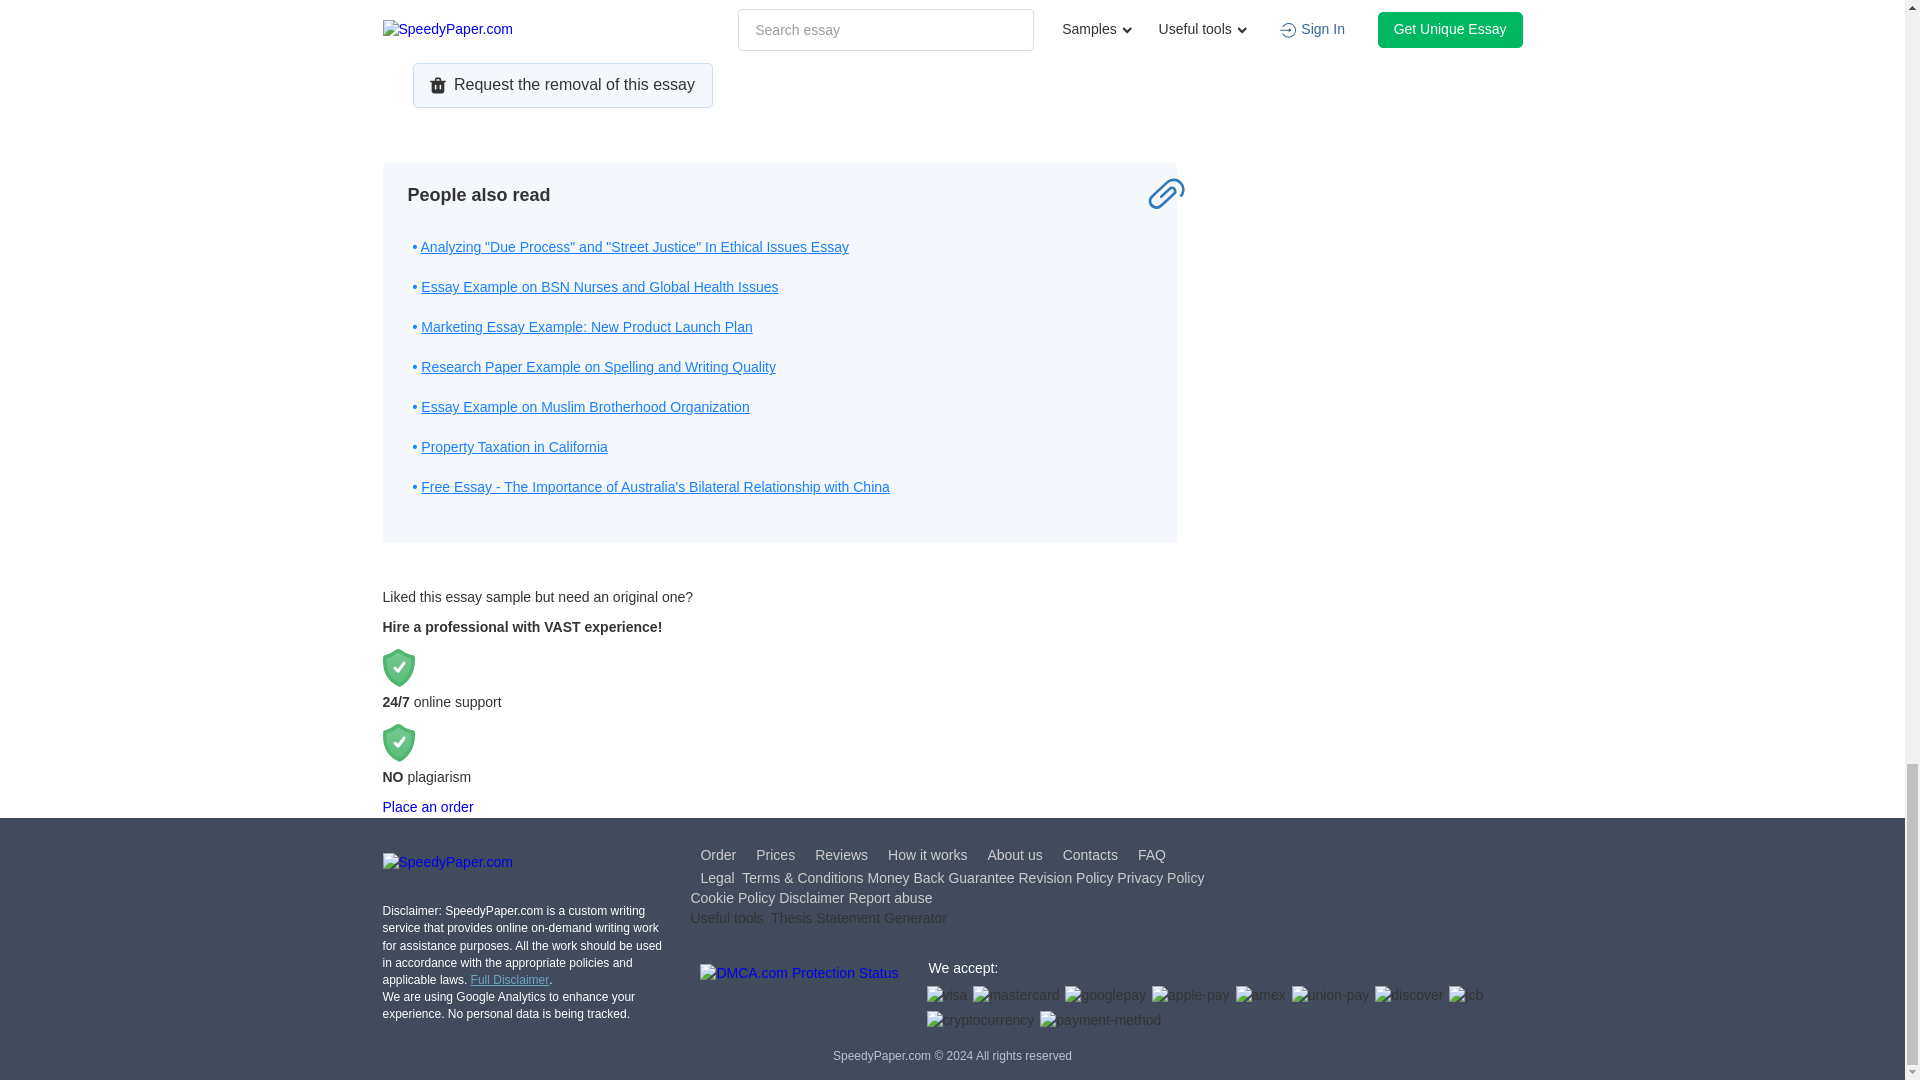  What do you see at coordinates (1261, 996) in the screenshot?
I see `amex` at bounding box center [1261, 996].